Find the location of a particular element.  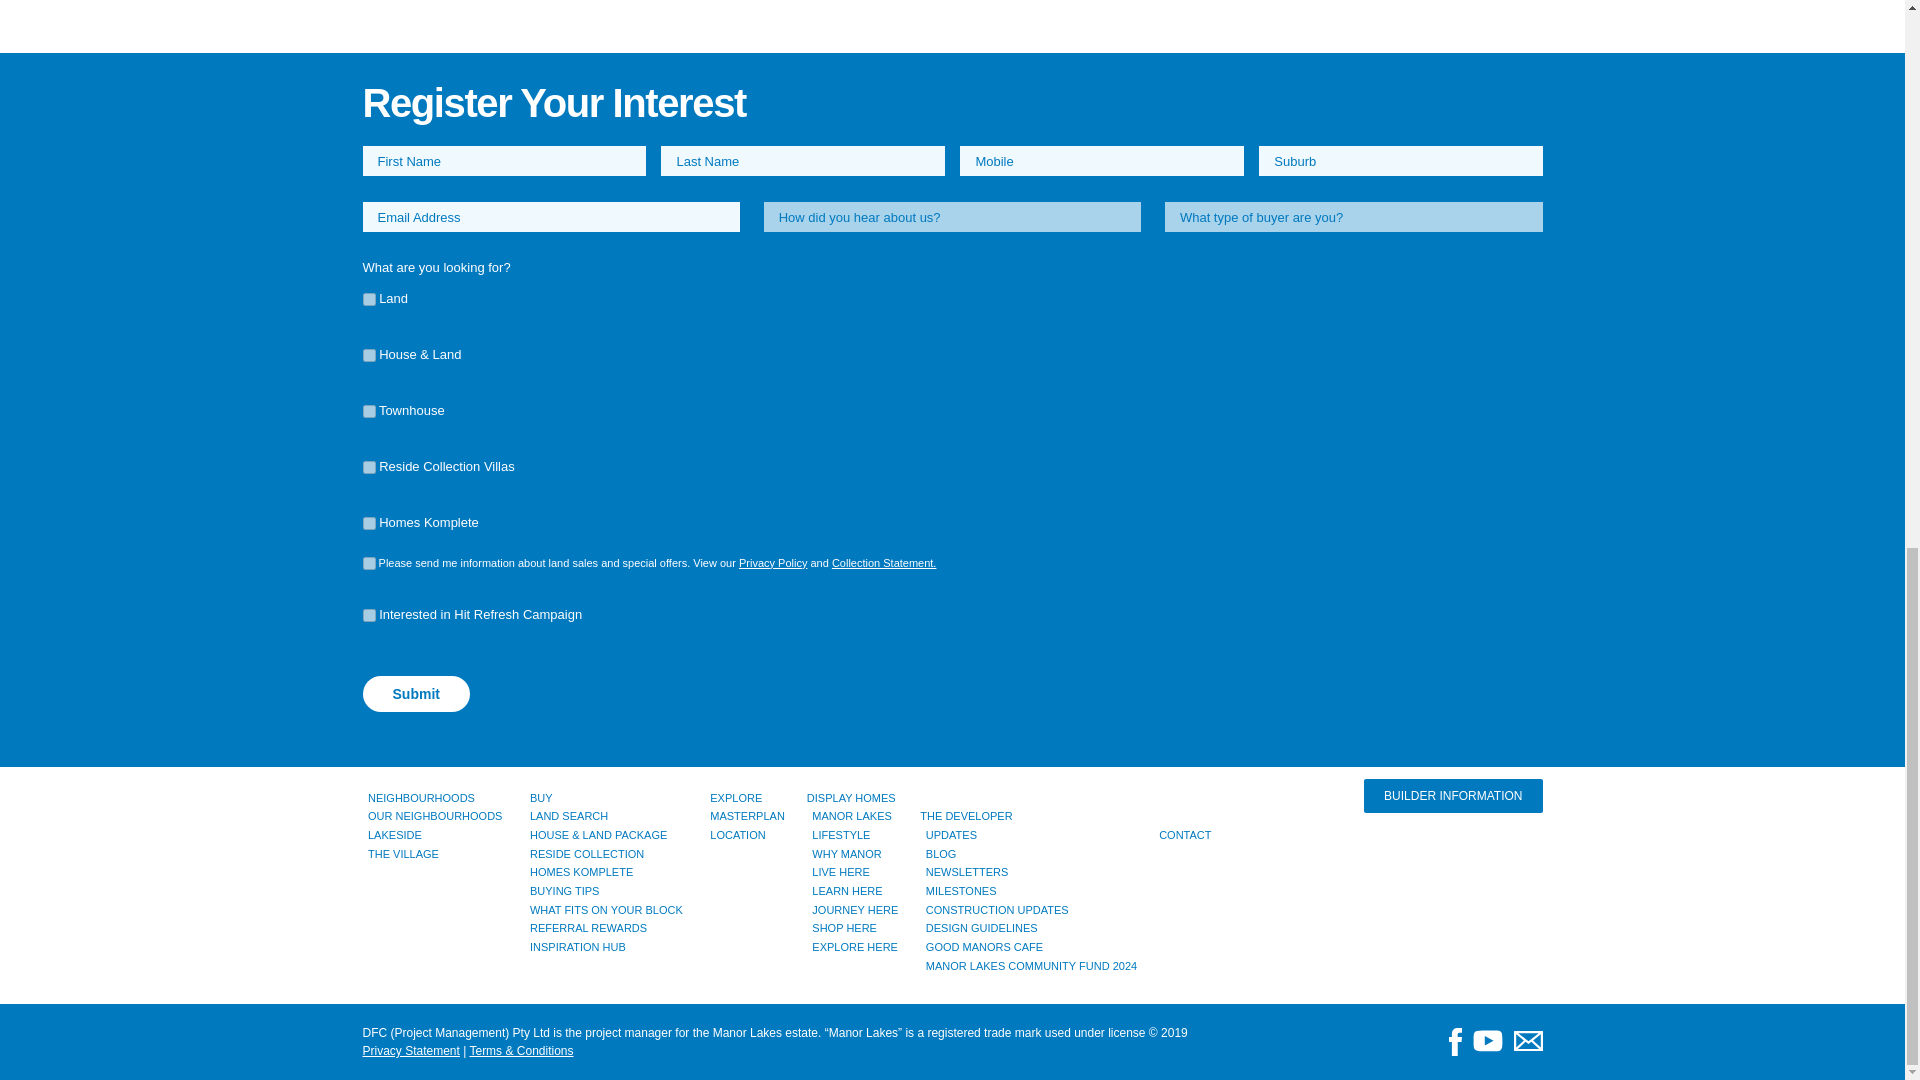

1 is located at coordinates (368, 468).